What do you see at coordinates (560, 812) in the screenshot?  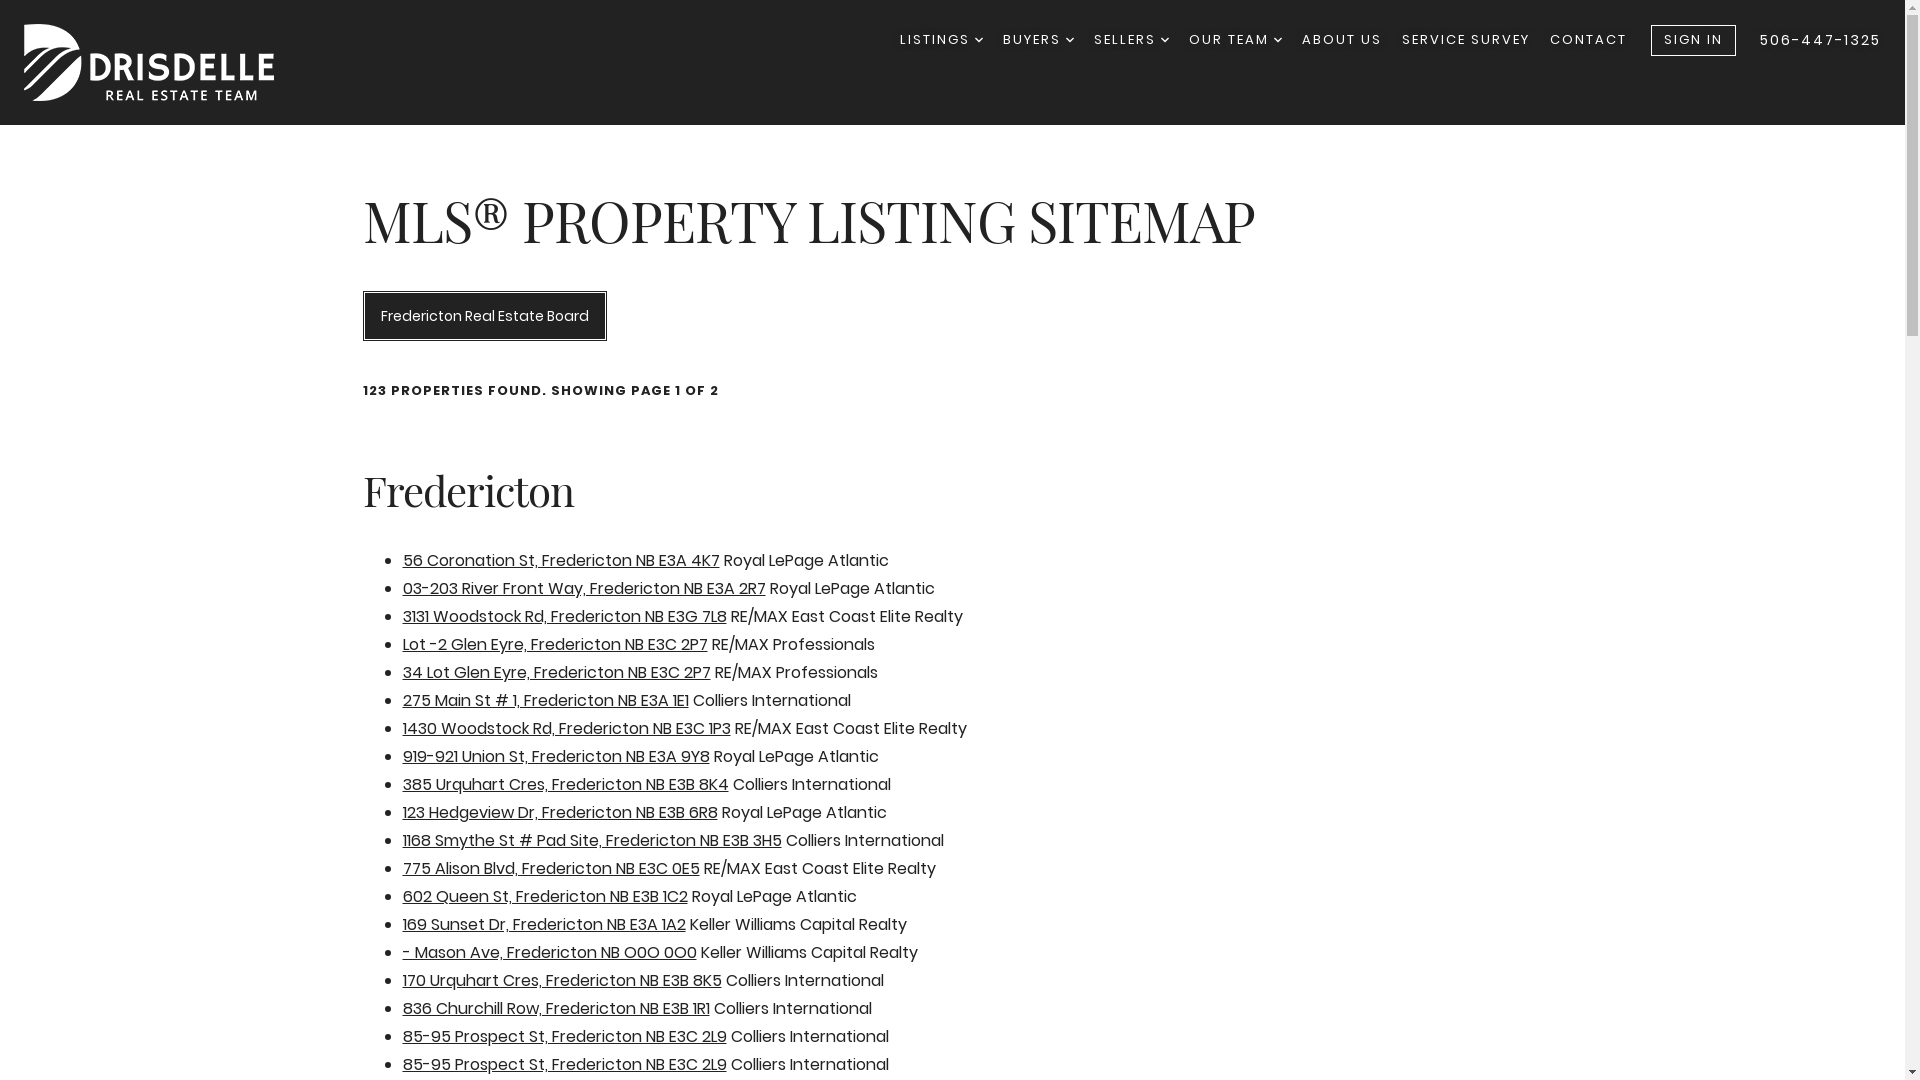 I see `123 Hedgeview Dr, Fredericton NB E3B 6R8` at bounding box center [560, 812].